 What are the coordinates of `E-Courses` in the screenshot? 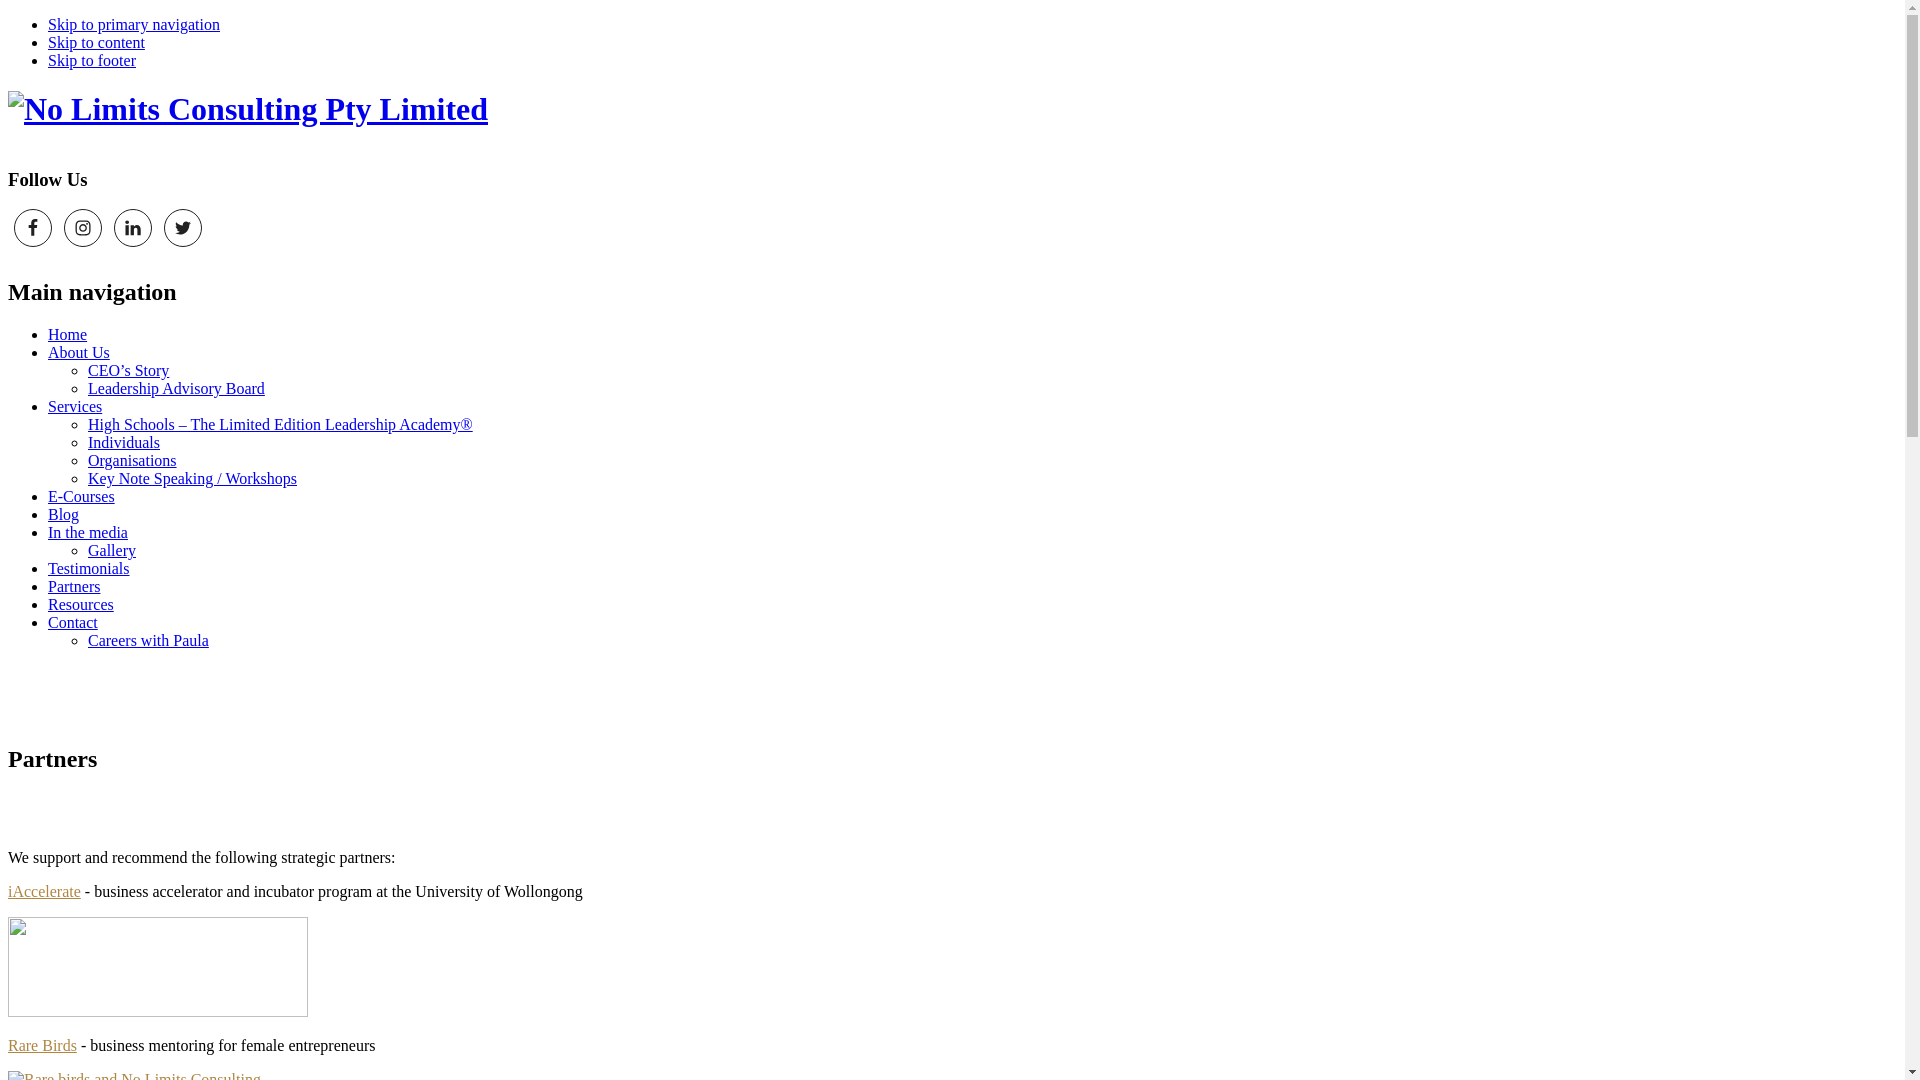 It's located at (82, 496).